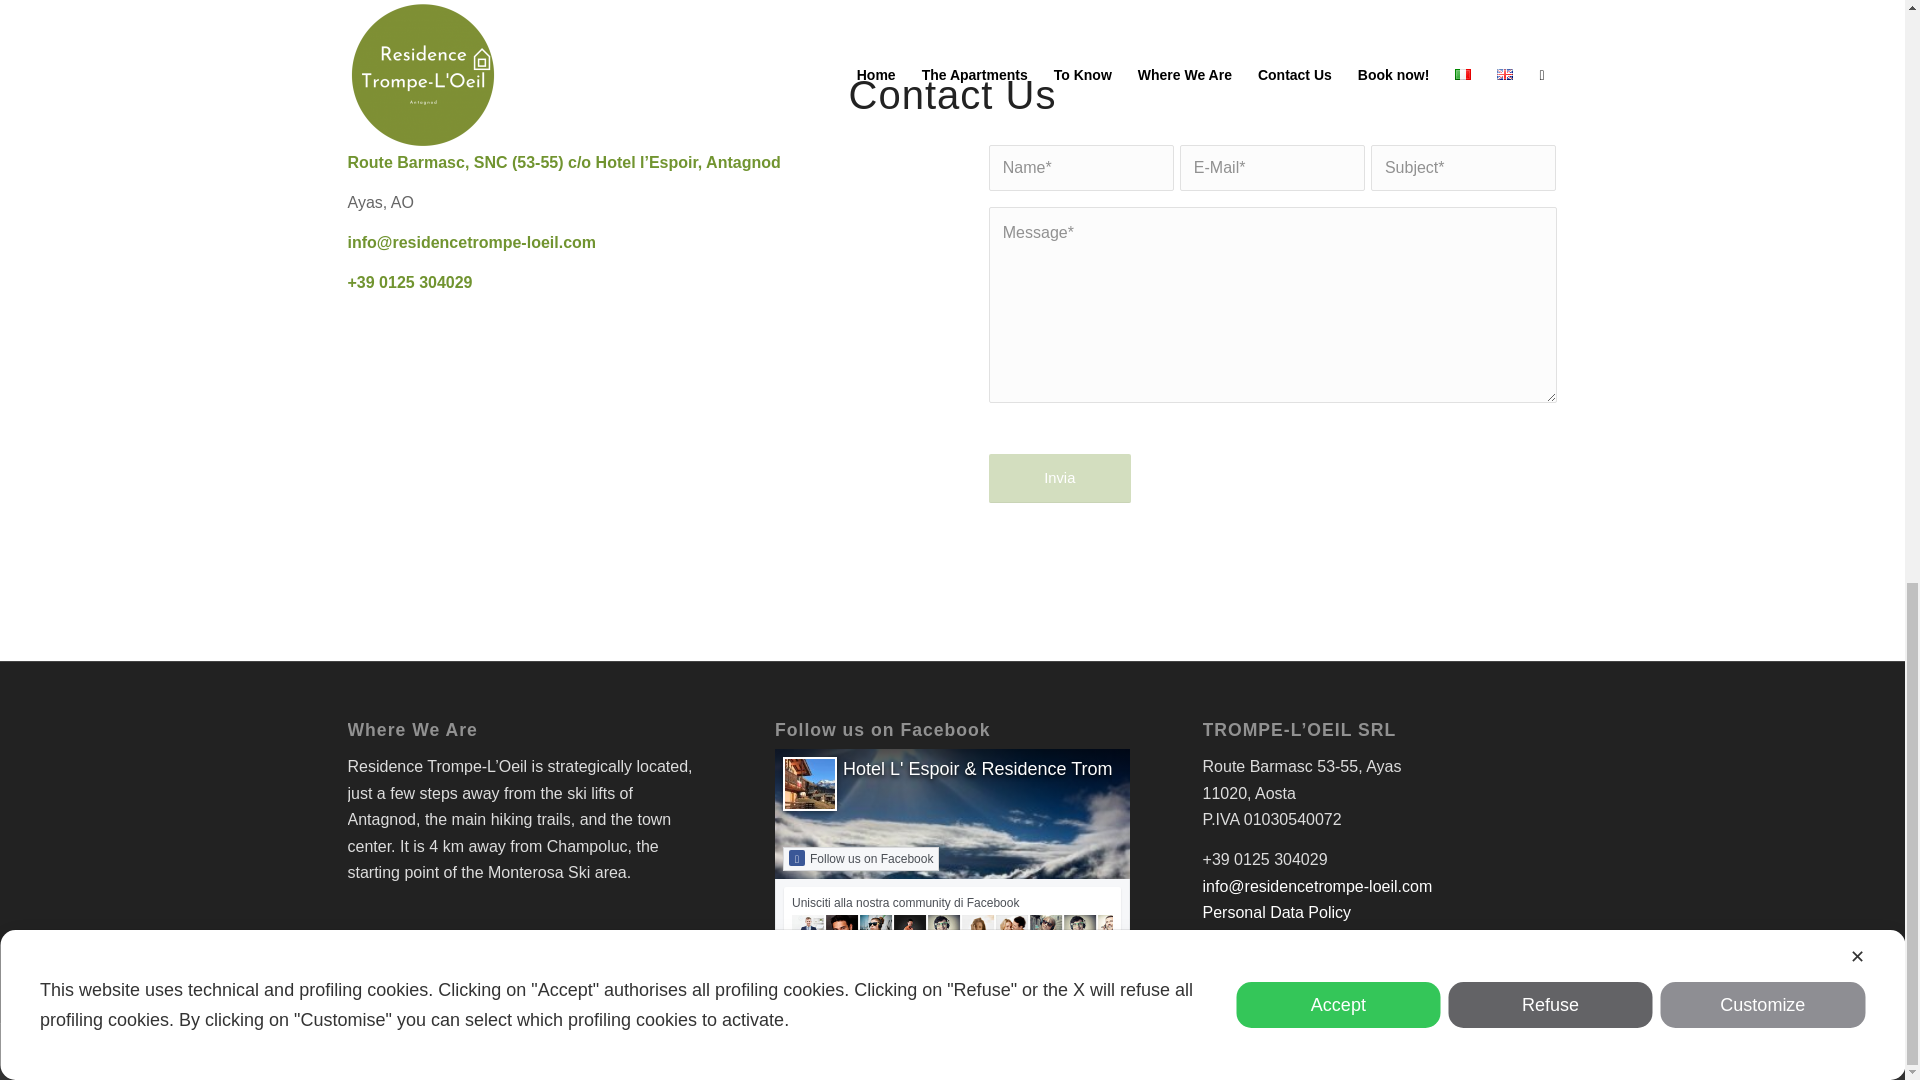 The height and width of the screenshot is (1080, 1920). I want to click on Sunday Venturini, so click(660, 1052).